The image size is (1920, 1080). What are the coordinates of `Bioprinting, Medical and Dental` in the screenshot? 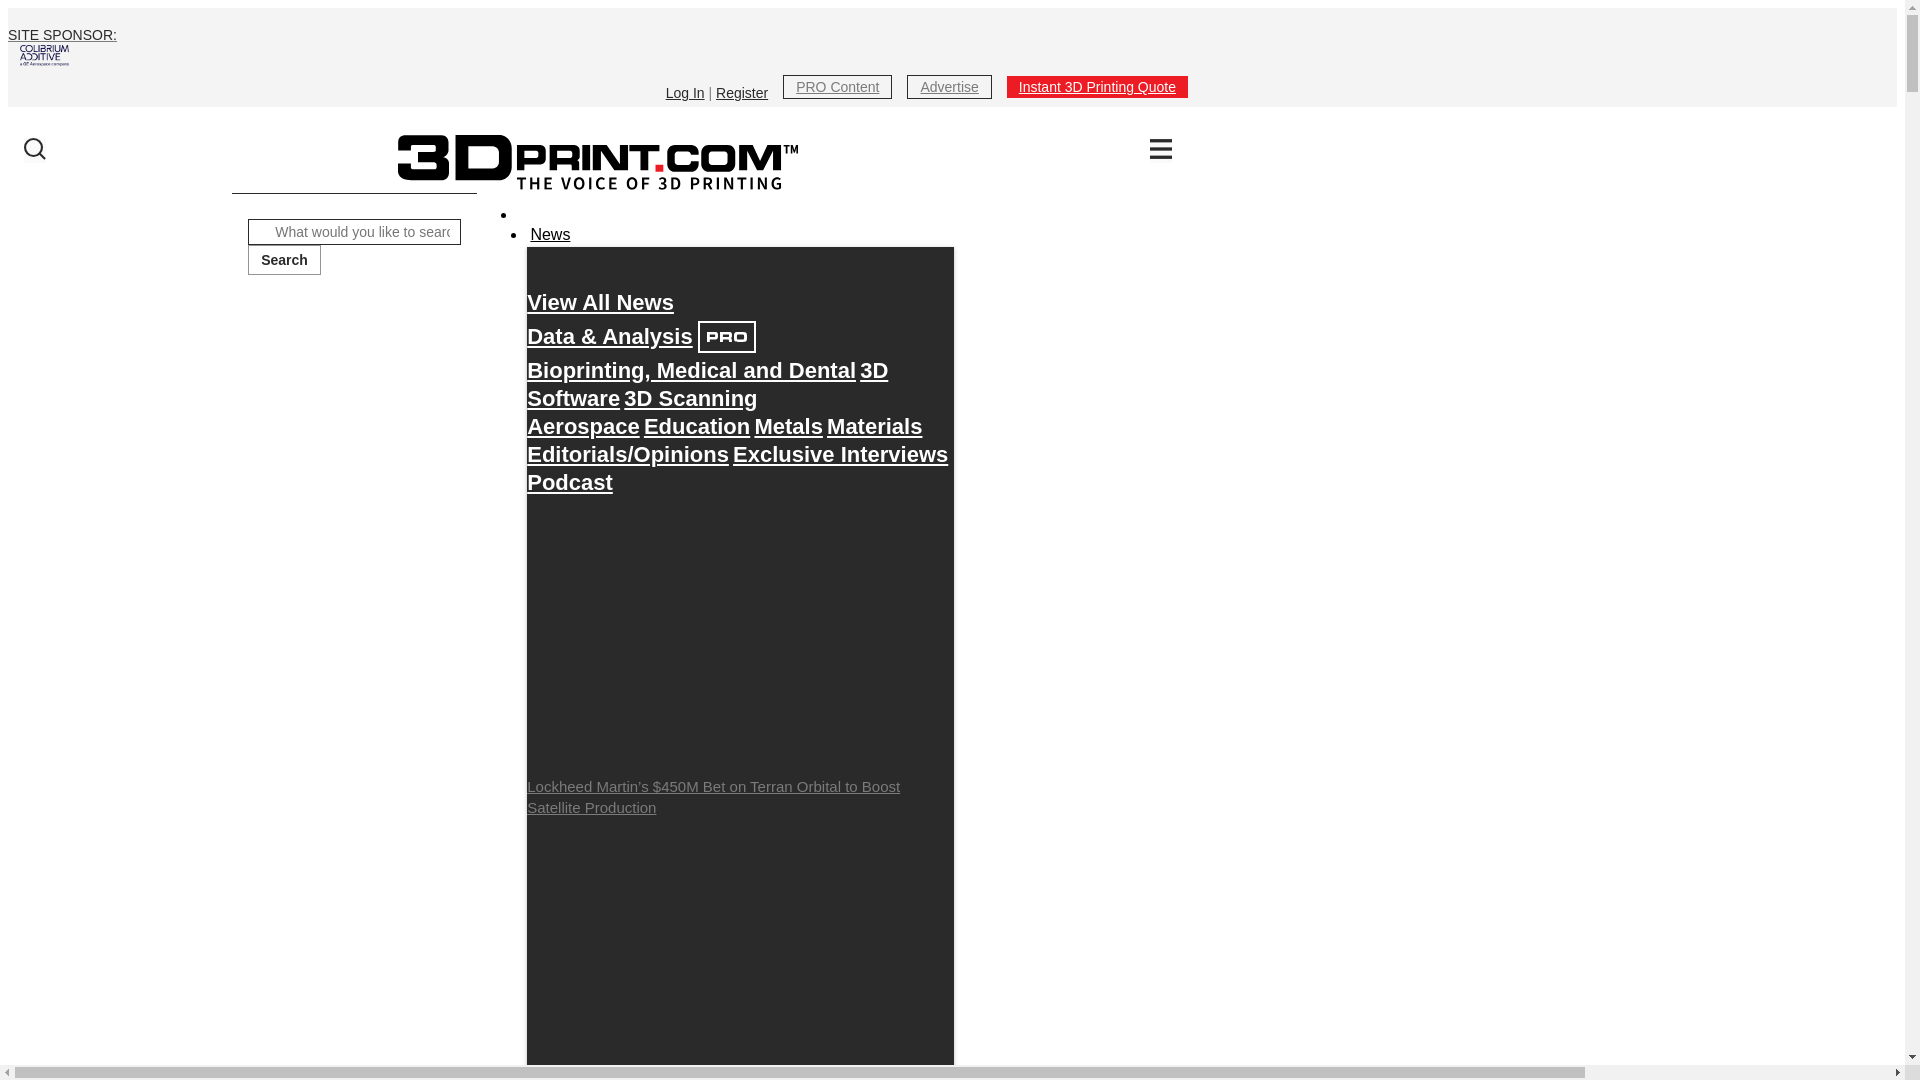 It's located at (691, 370).